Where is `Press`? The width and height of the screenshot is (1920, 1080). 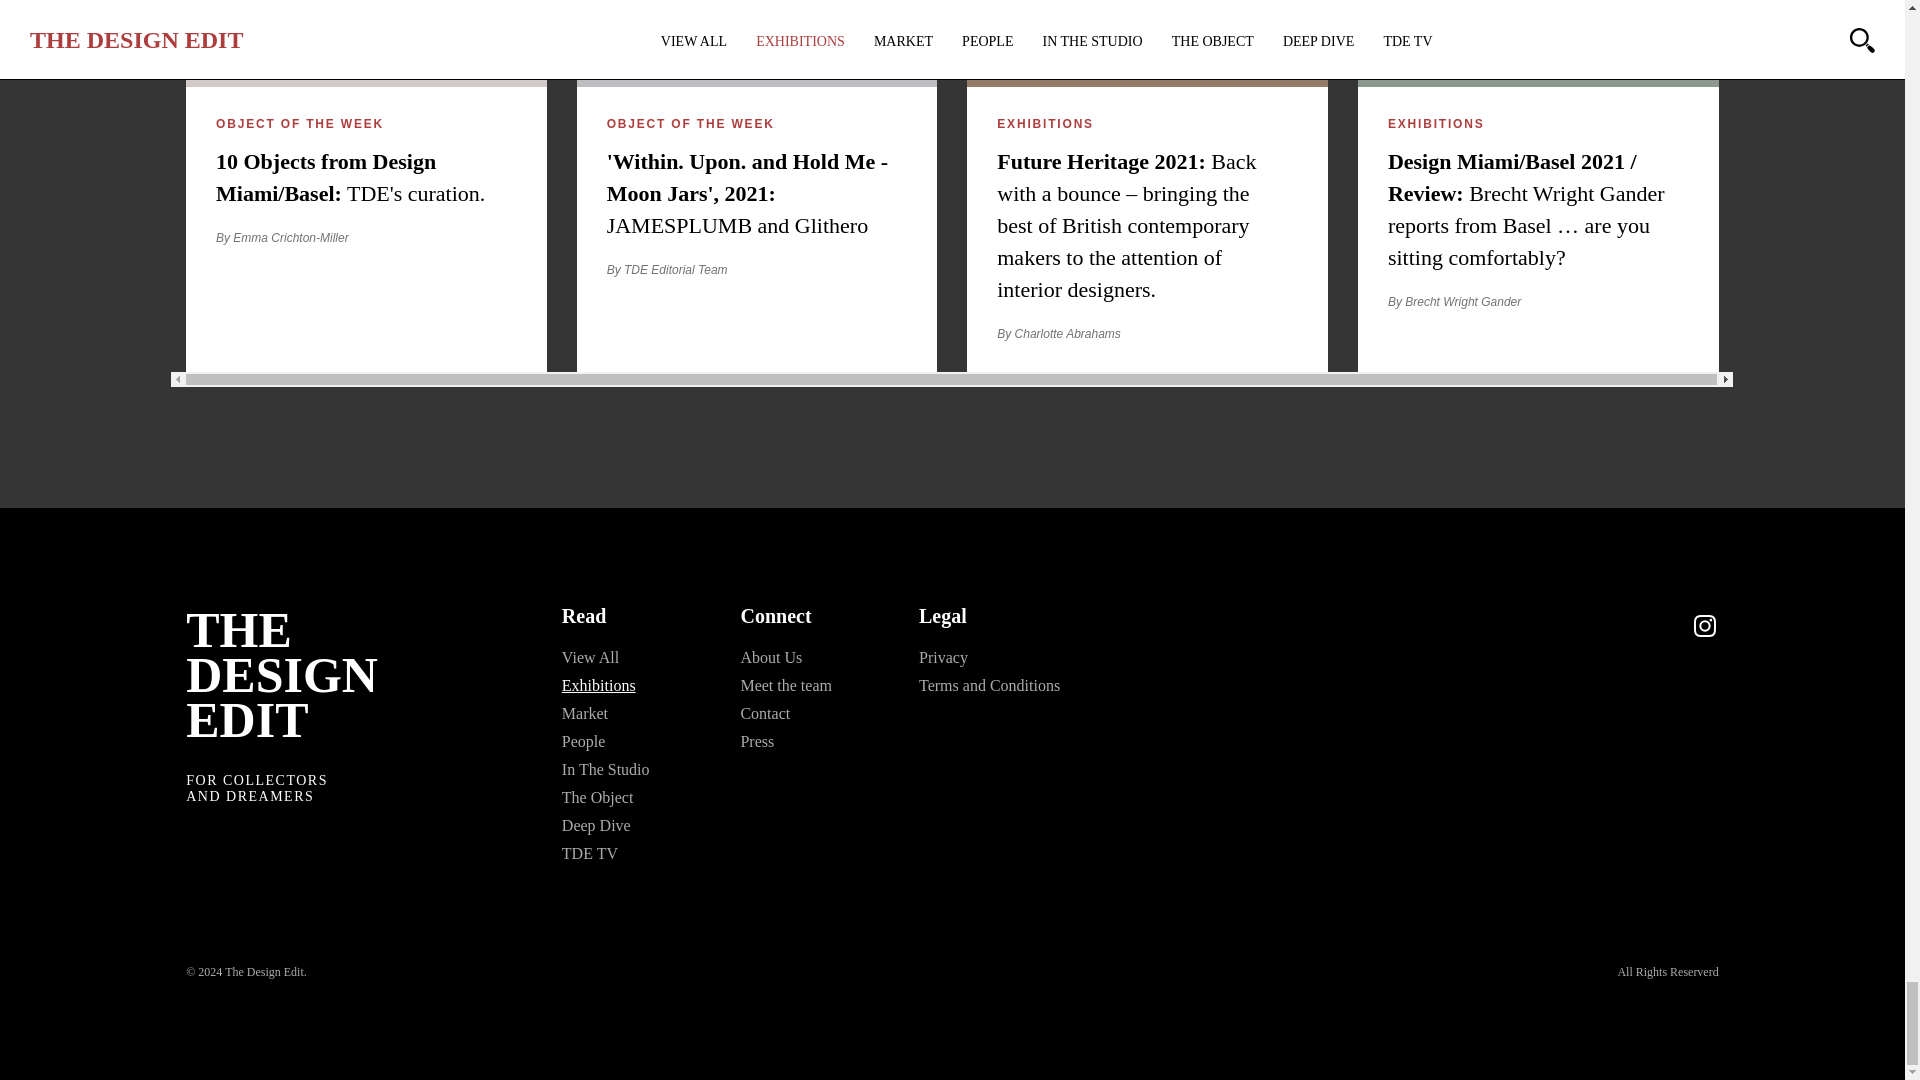
Press is located at coordinates (756, 741).